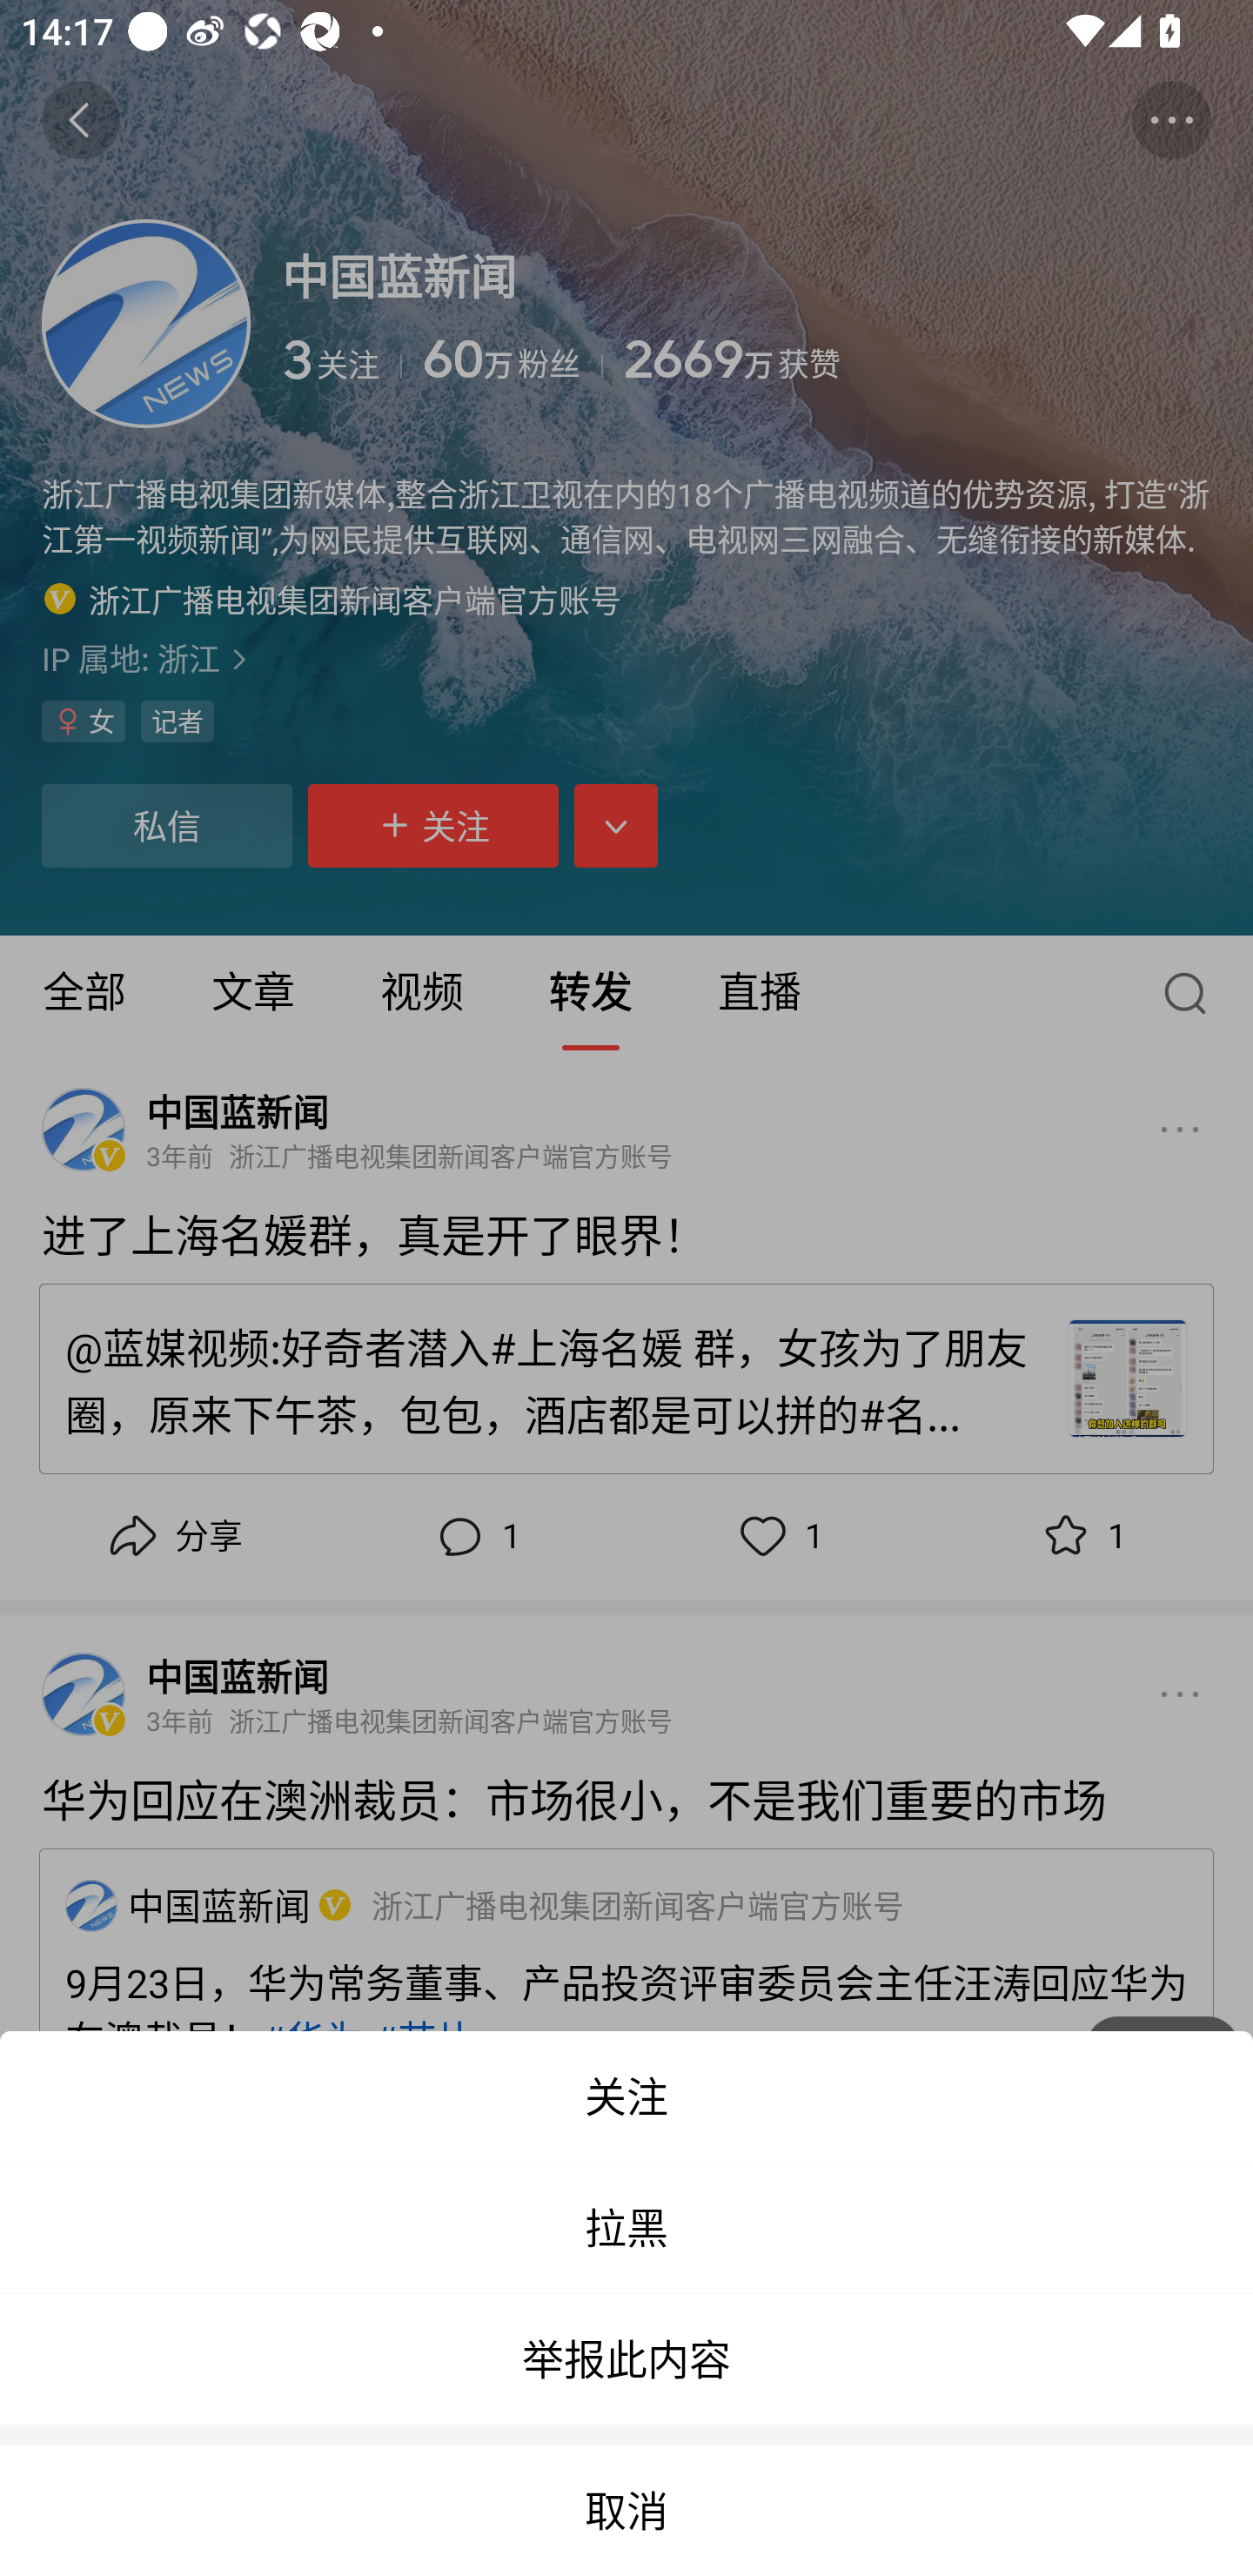 The image size is (1253, 2576). What do you see at coordinates (626, 2359) in the screenshot?
I see `举报此内容` at bounding box center [626, 2359].